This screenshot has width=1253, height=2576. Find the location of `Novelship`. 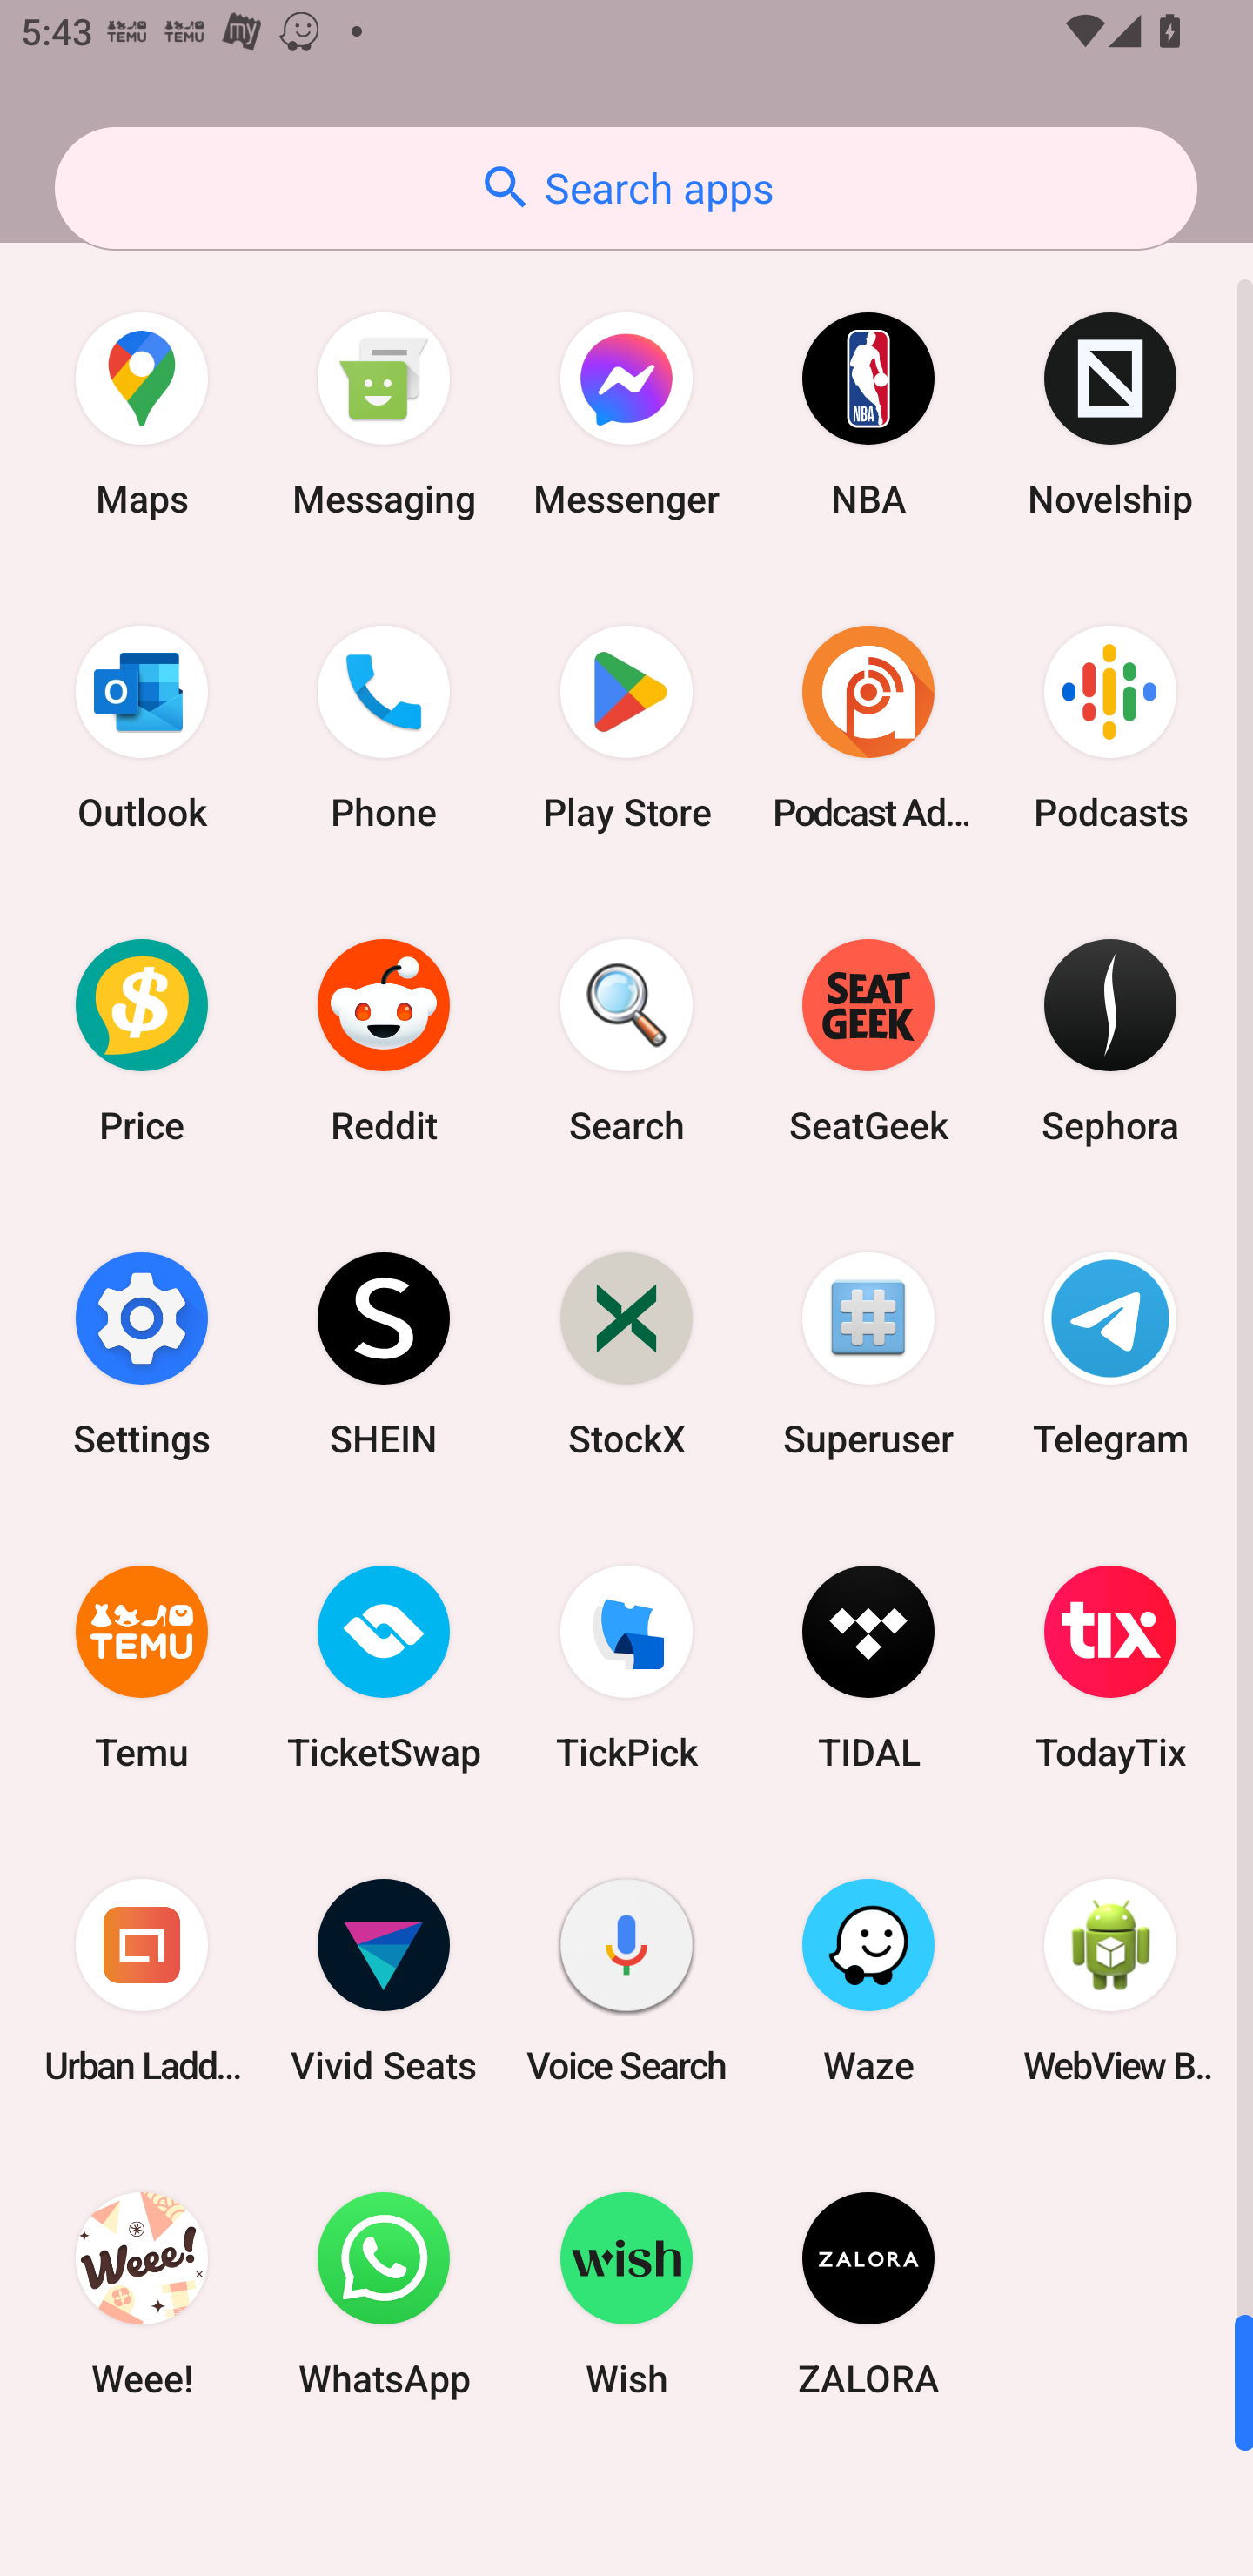

Novelship is located at coordinates (1110, 414).